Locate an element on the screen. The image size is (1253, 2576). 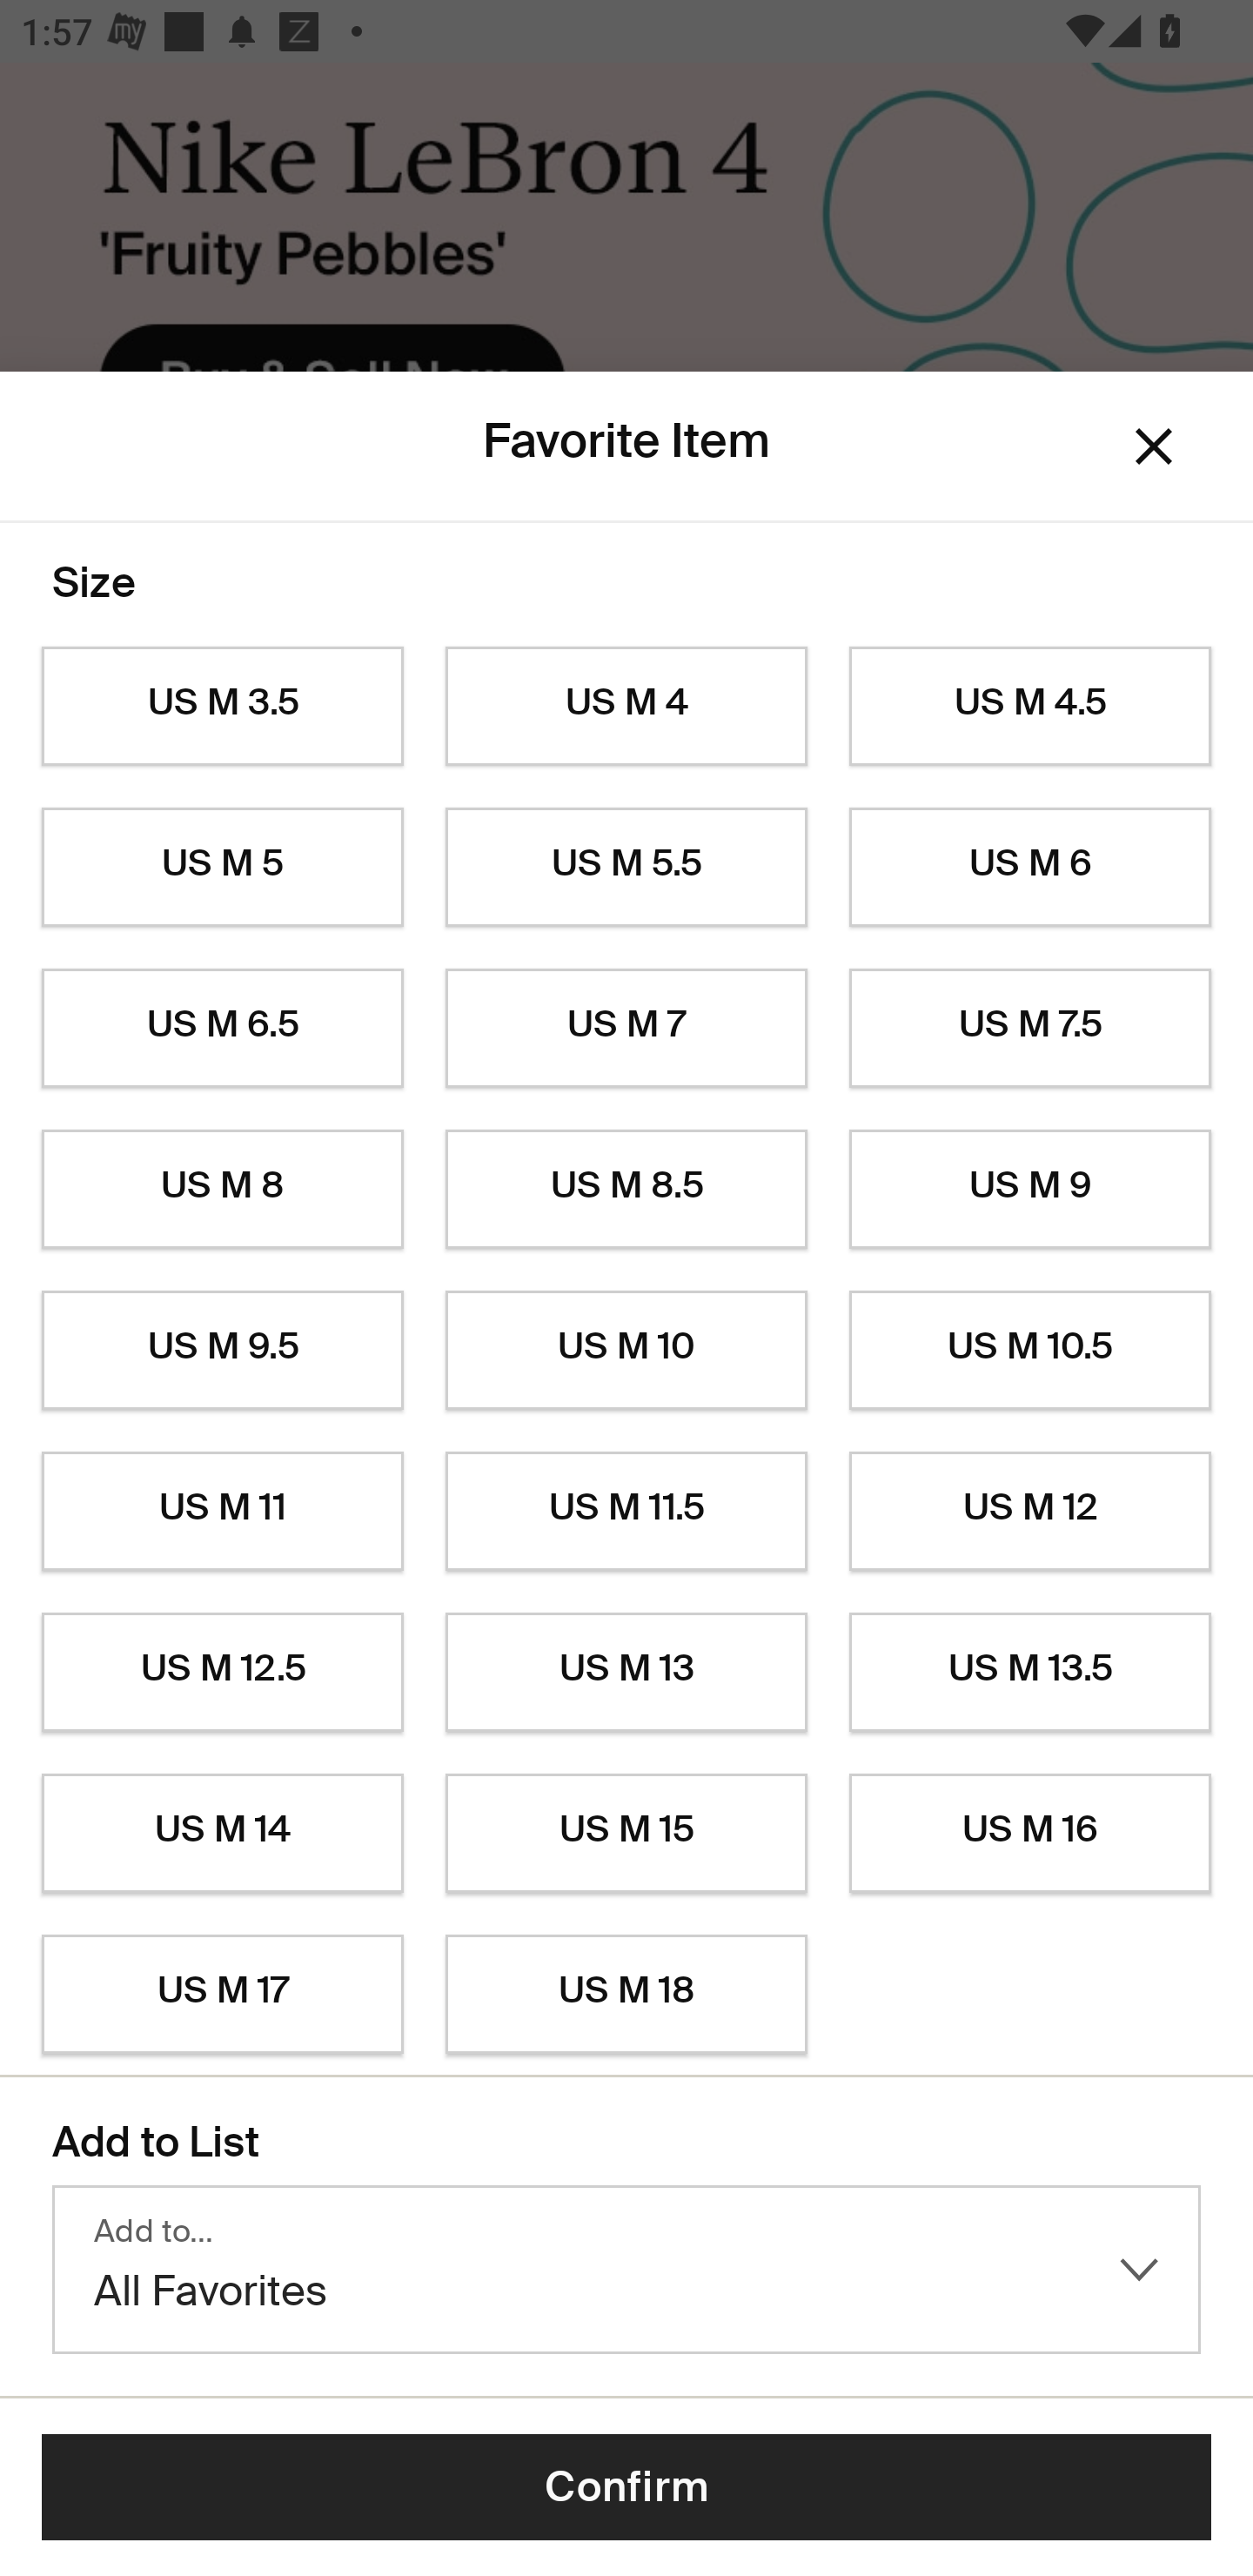
US M 3.5 is located at coordinates (222, 707).